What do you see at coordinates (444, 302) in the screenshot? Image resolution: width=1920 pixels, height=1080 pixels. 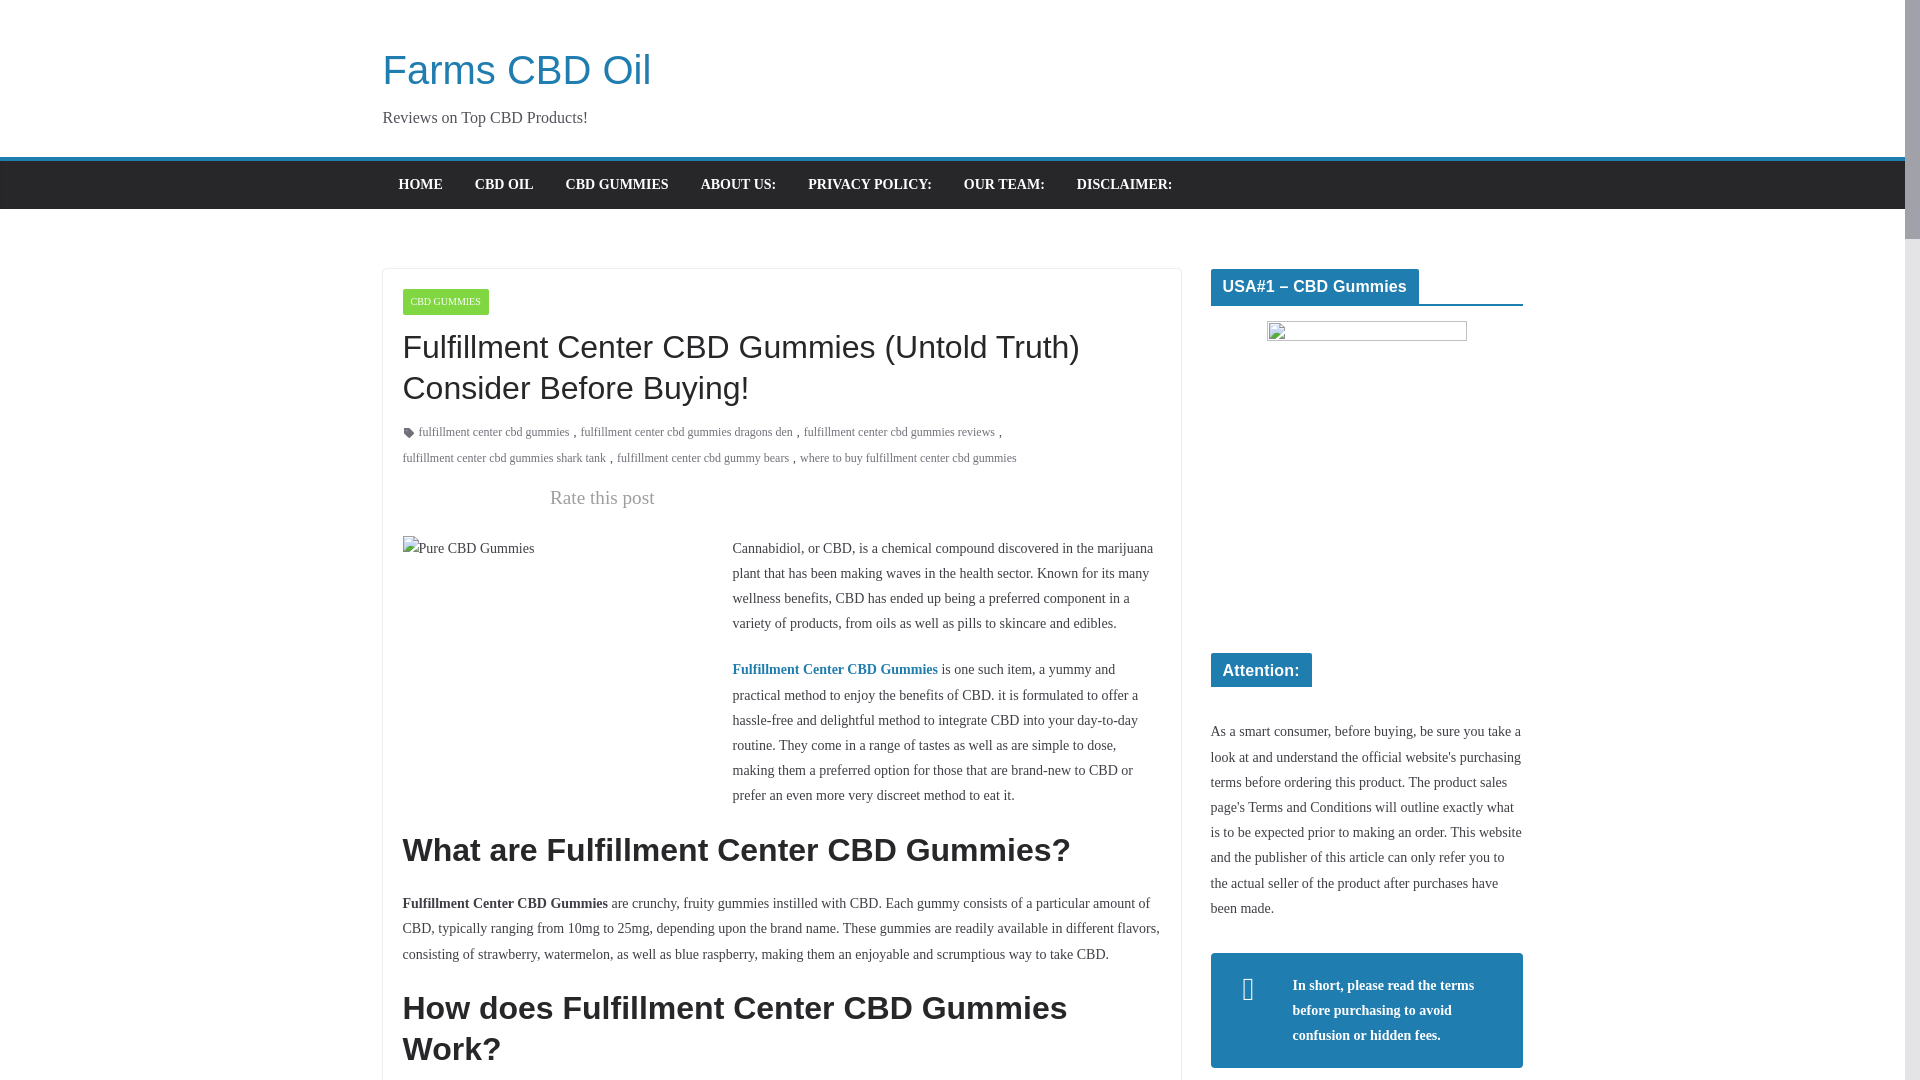 I see `CBD GUMMIES` at bounding box center [444, 302].